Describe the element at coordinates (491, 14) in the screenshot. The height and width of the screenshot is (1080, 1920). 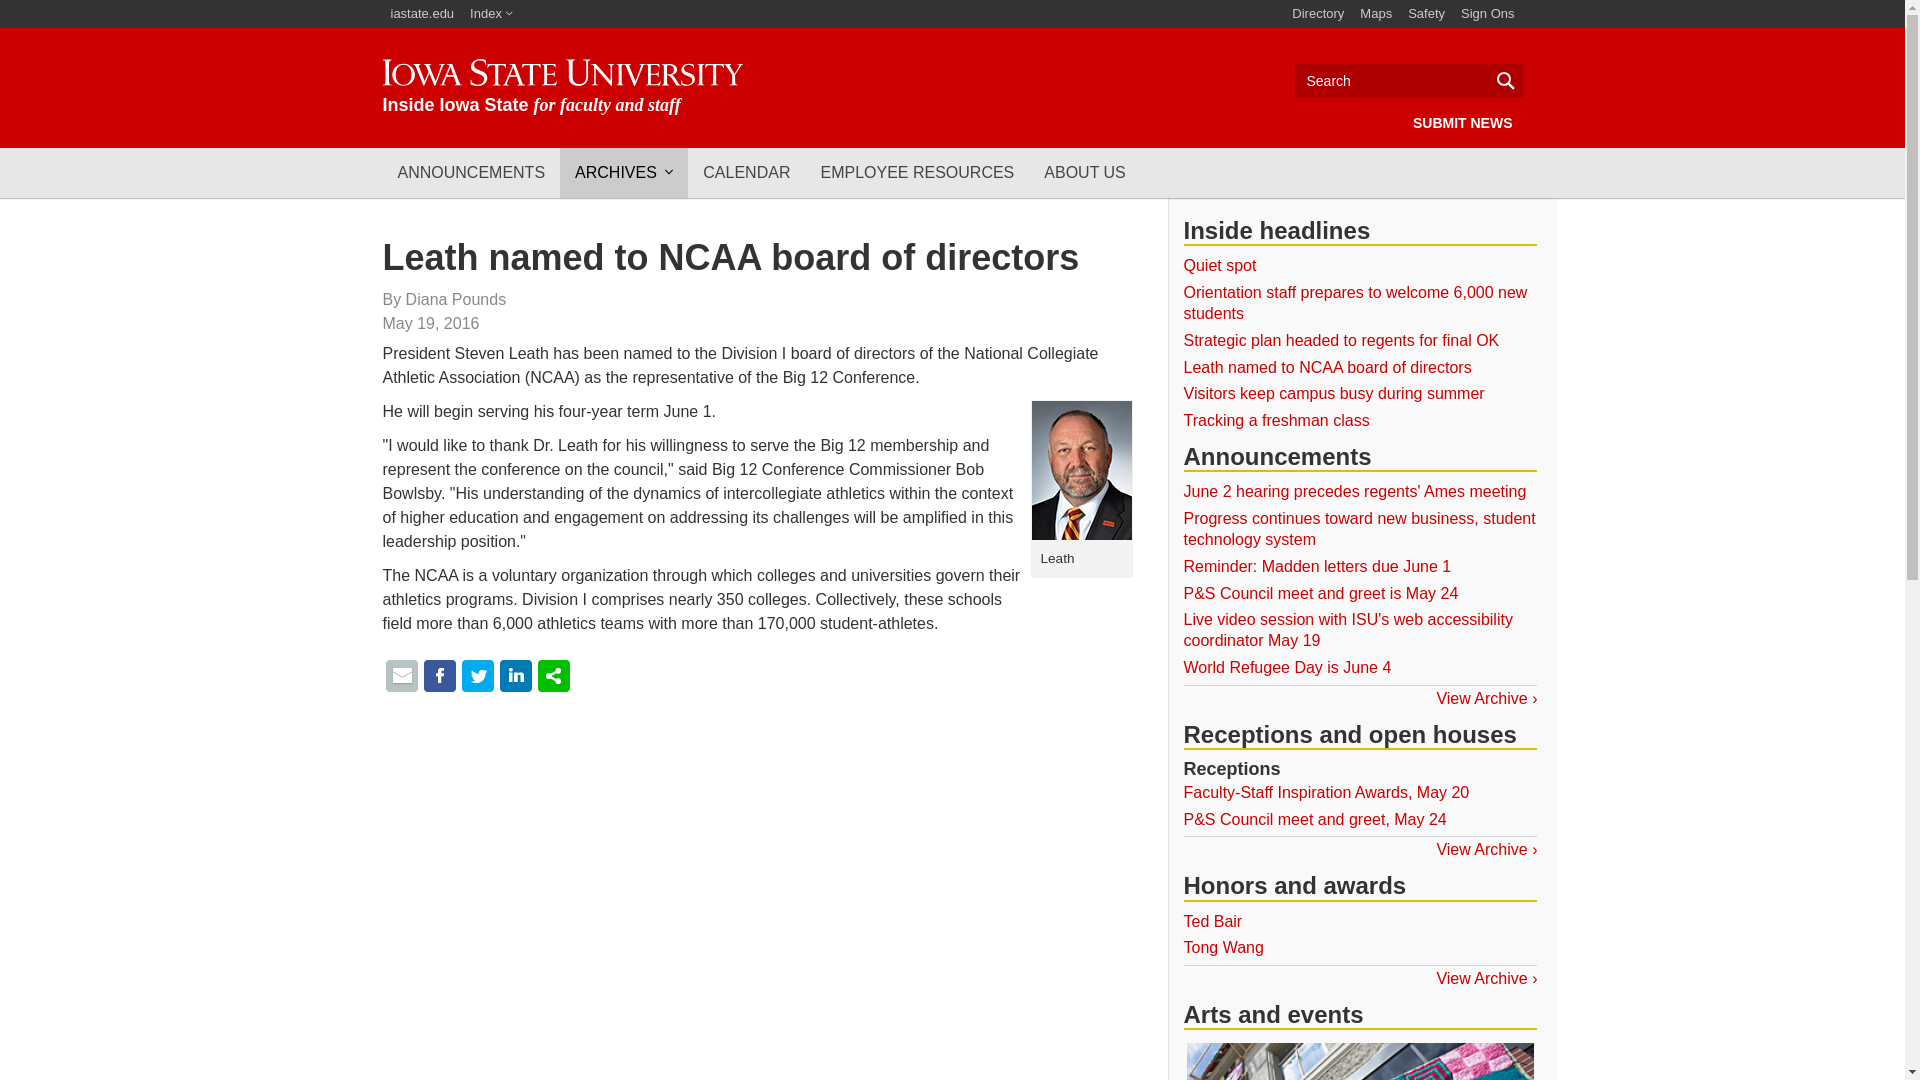
I see `Index` at that location.